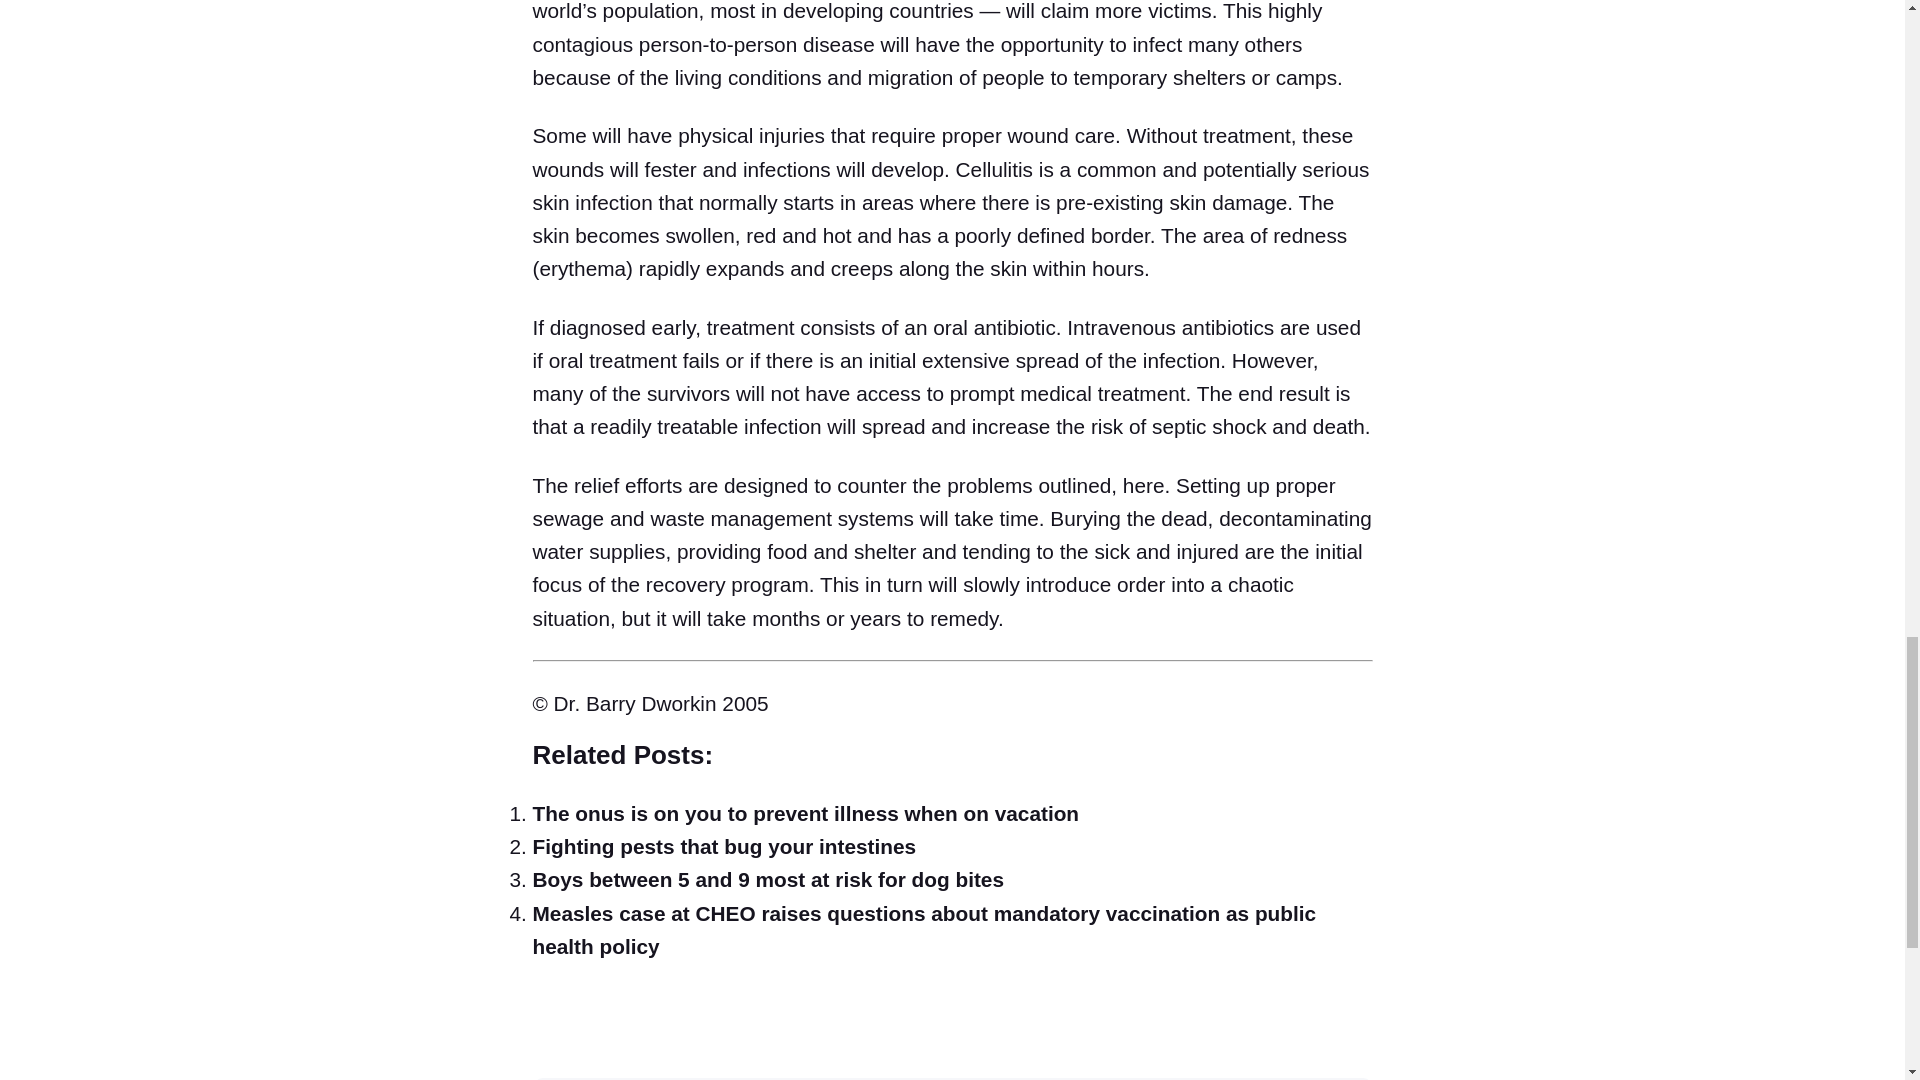 The image size is (1920, 1080). What do you see at coordinates (805, 814) in the screenshot?
I see `The onus is on you to prevent illness when on vacation` at bounding box center [805, 814].